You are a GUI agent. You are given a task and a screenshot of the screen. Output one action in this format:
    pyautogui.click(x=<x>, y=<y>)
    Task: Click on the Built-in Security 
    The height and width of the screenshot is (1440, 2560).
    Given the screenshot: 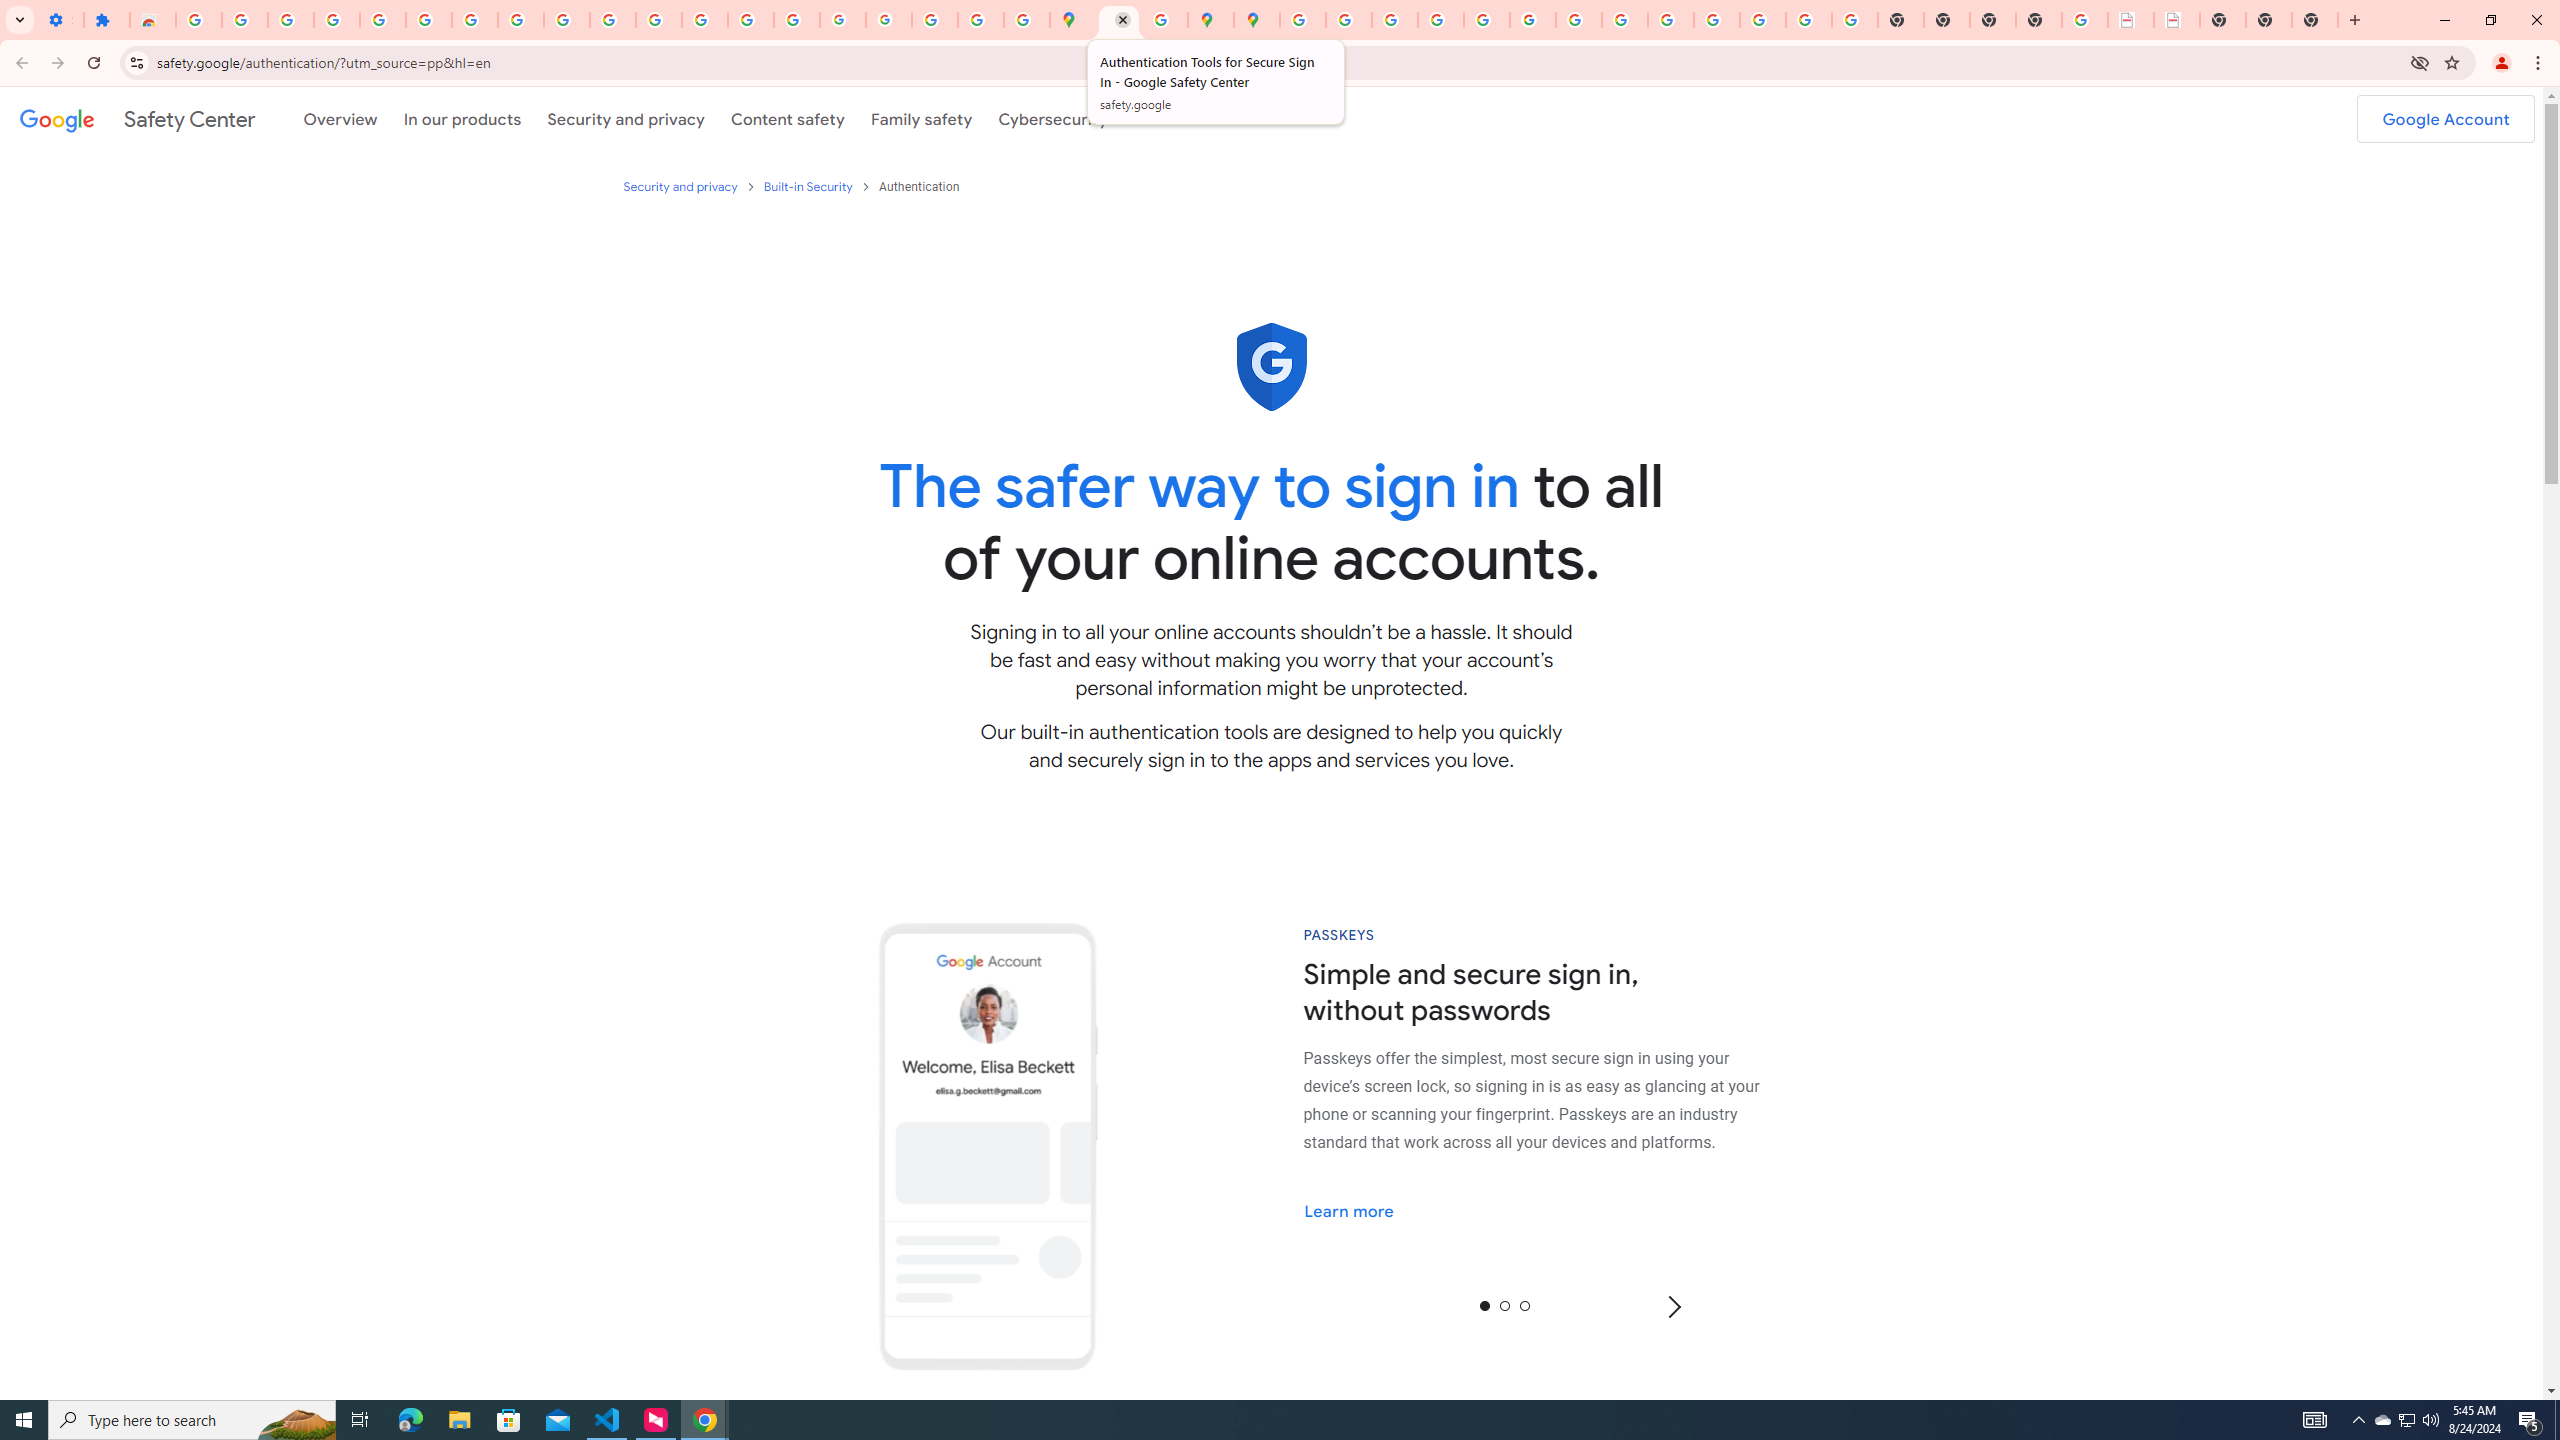 What is the action you would take?
    pyautogui.click(x=808, y=186)
    